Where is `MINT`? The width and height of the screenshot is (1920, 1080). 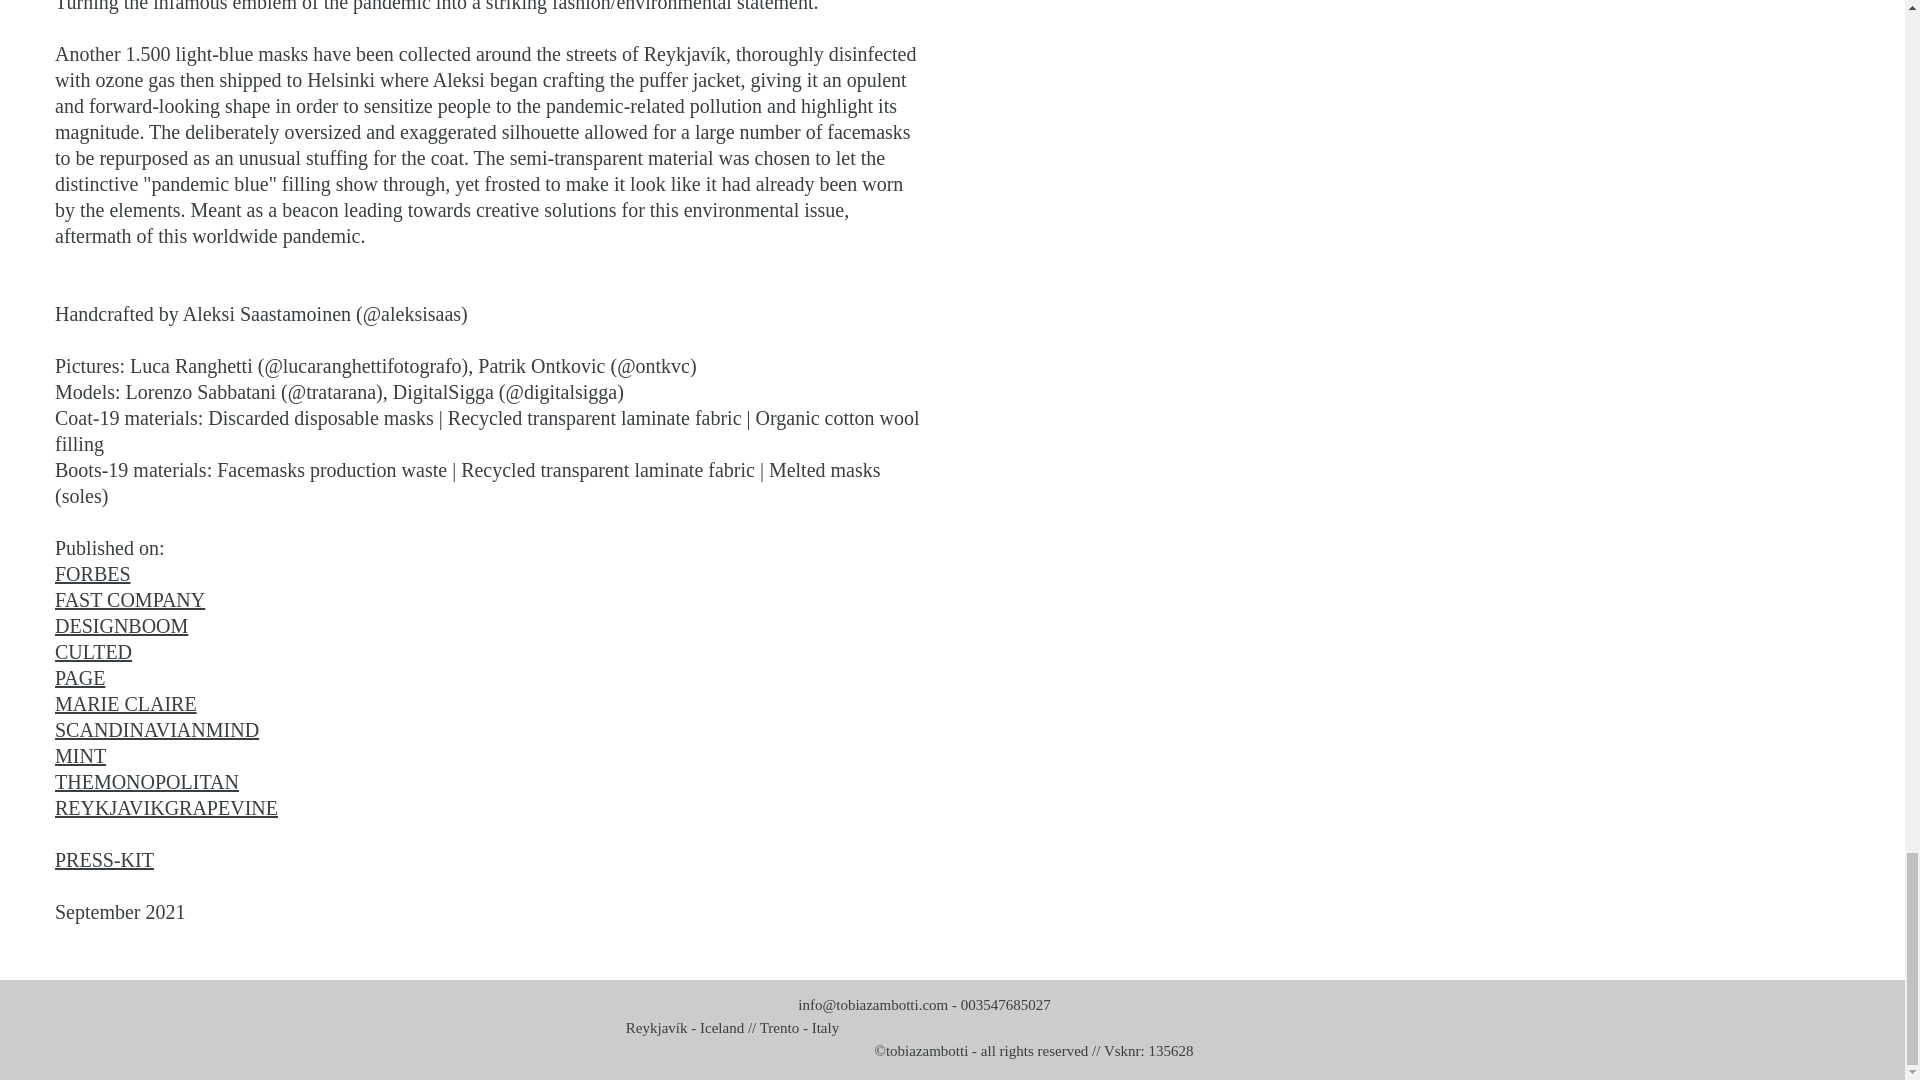
MINT is located at coordinates (80, 756).